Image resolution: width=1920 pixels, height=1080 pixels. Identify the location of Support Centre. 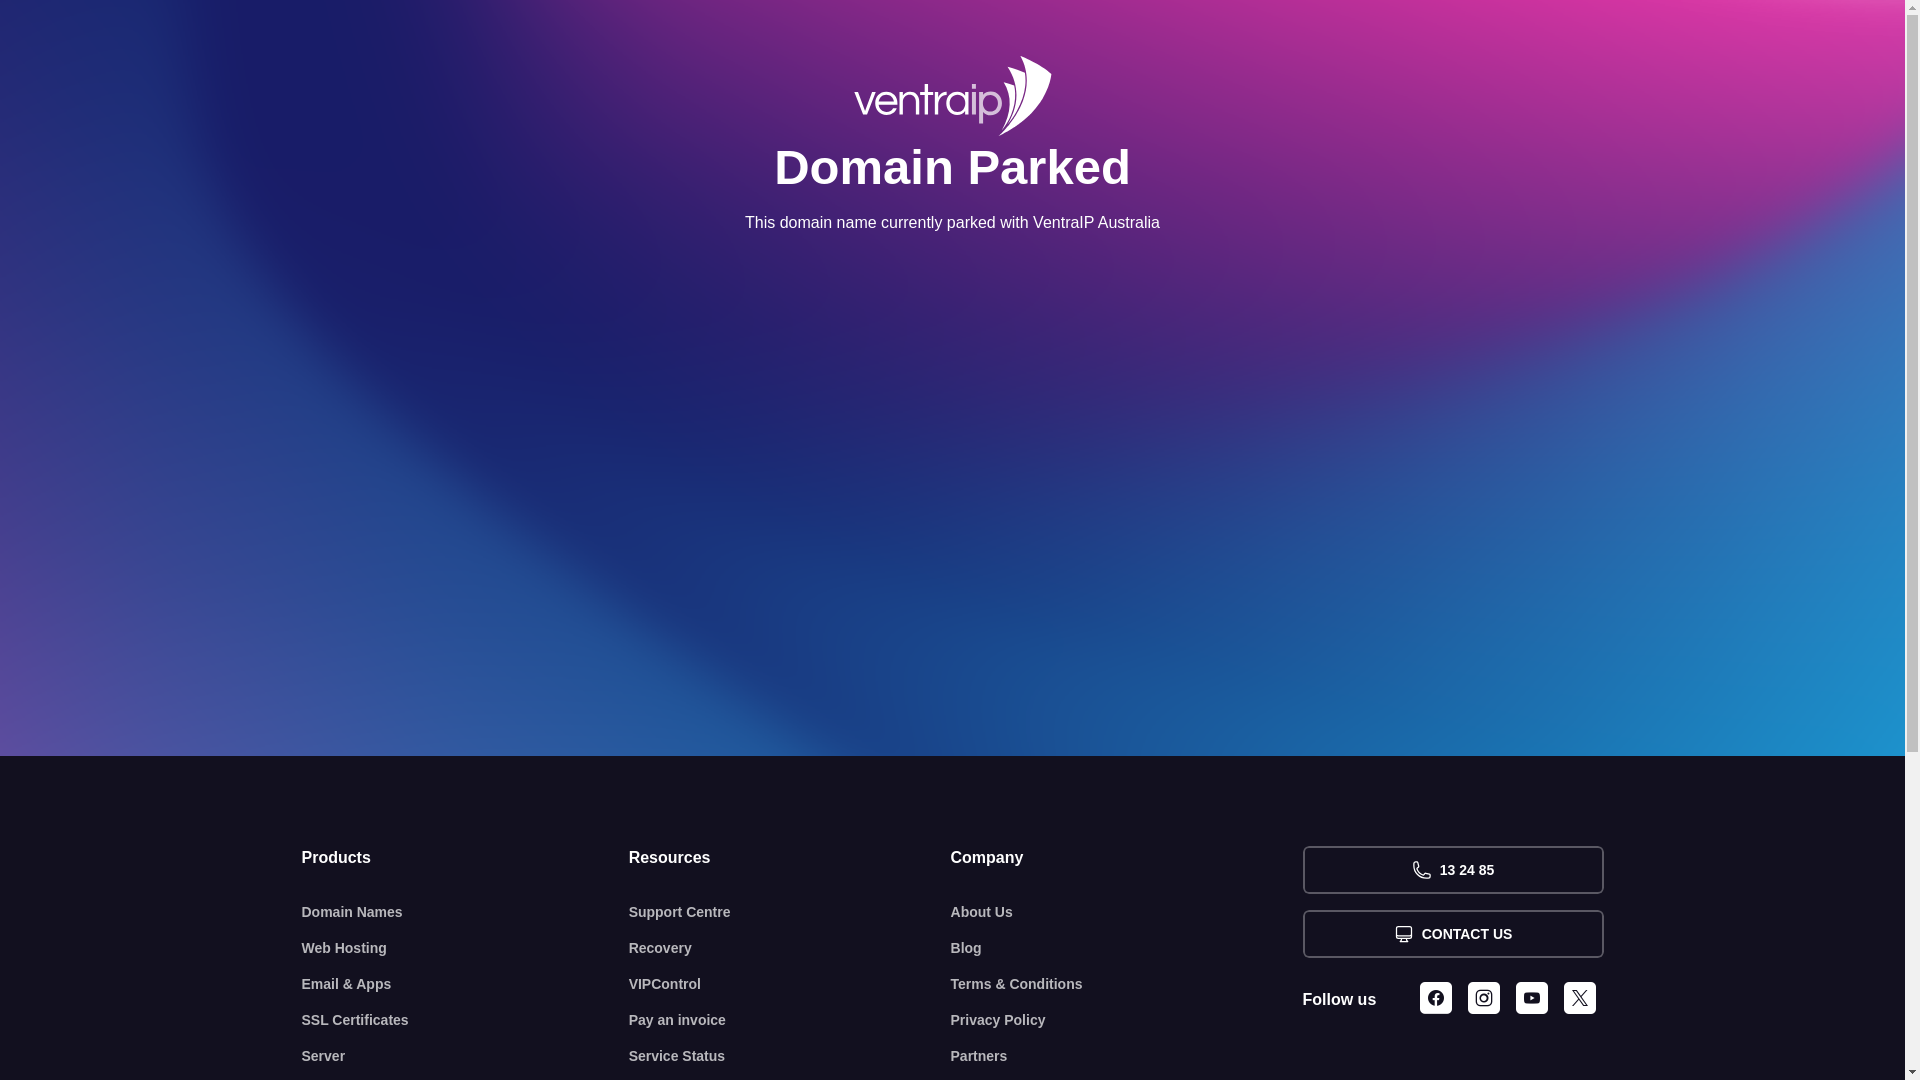
(790, 912).